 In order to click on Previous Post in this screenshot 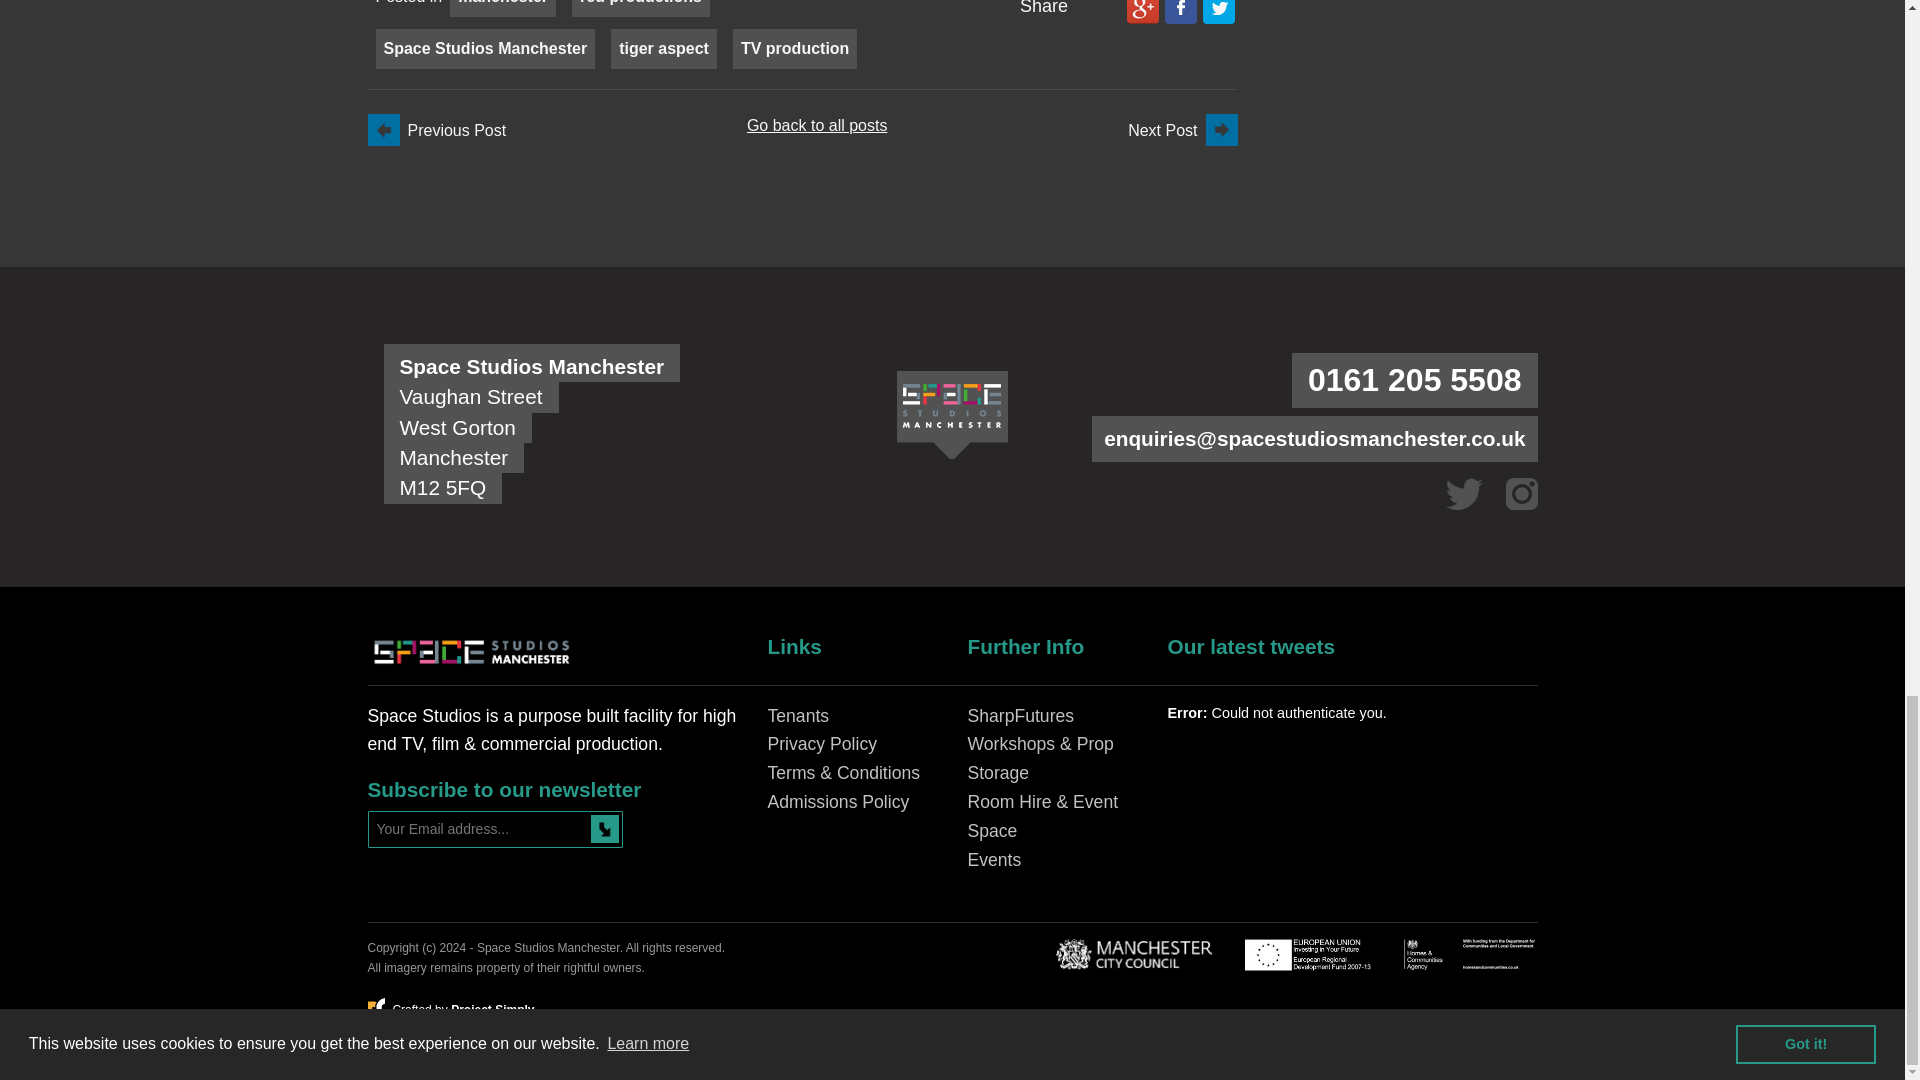, I will do `click(437, 130)`.